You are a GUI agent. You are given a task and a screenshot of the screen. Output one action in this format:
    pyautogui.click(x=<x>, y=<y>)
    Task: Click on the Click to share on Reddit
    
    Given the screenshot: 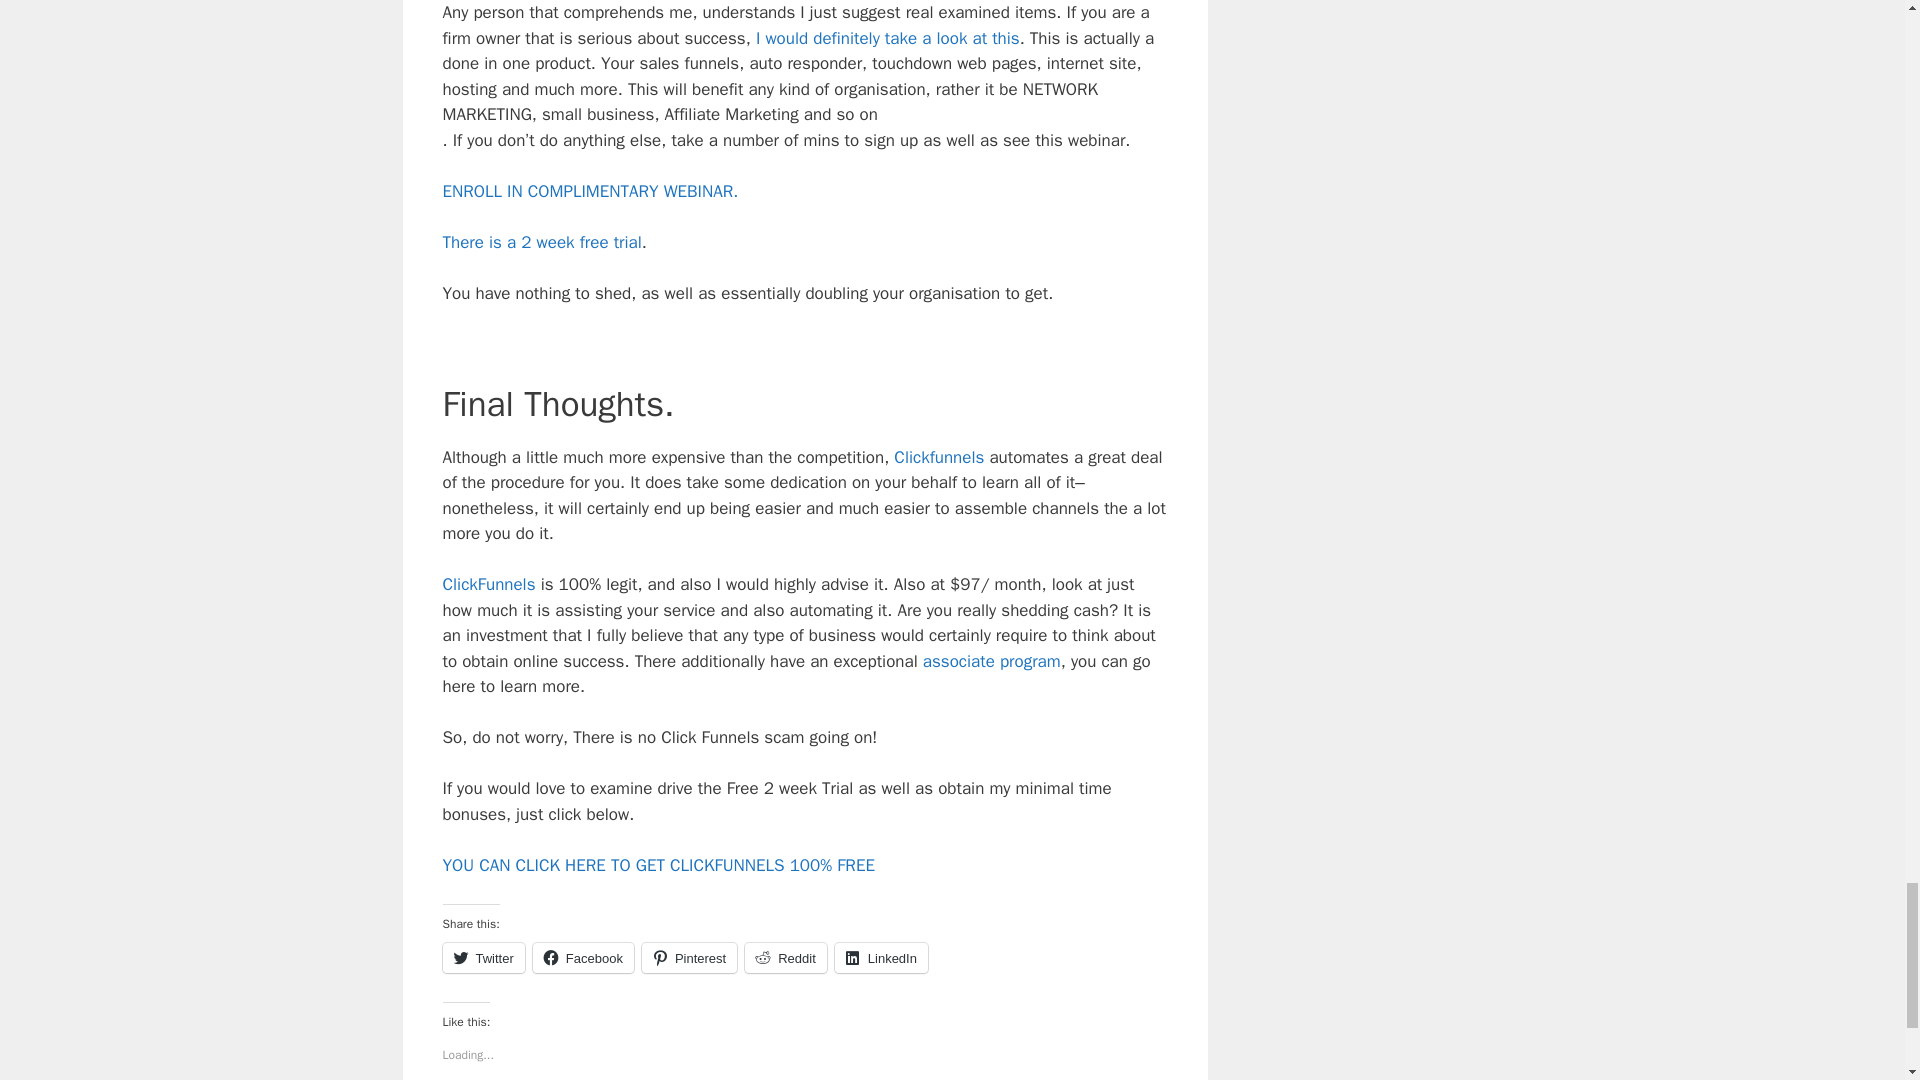 What is the action you would take?
    pyautogui.click(x=786, y=958)
    